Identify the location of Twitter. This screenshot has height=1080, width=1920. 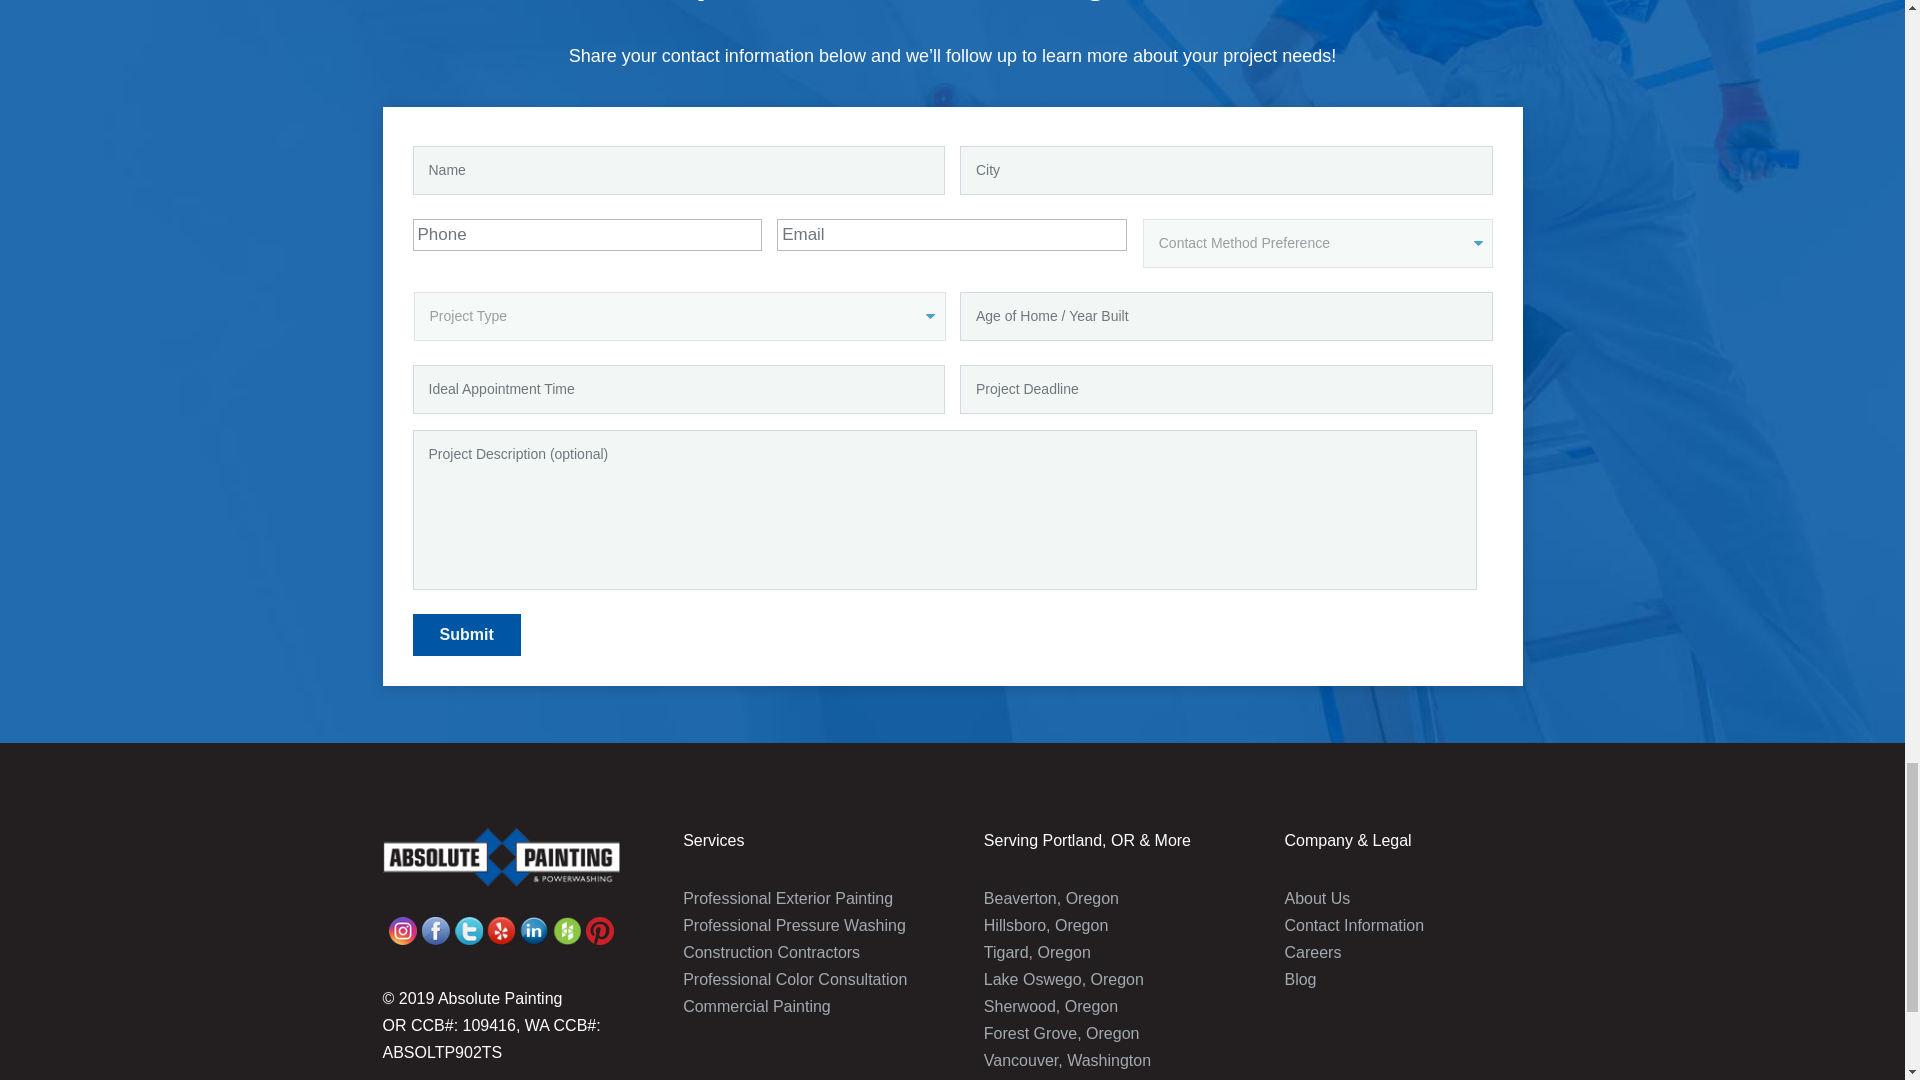
(469, 930).